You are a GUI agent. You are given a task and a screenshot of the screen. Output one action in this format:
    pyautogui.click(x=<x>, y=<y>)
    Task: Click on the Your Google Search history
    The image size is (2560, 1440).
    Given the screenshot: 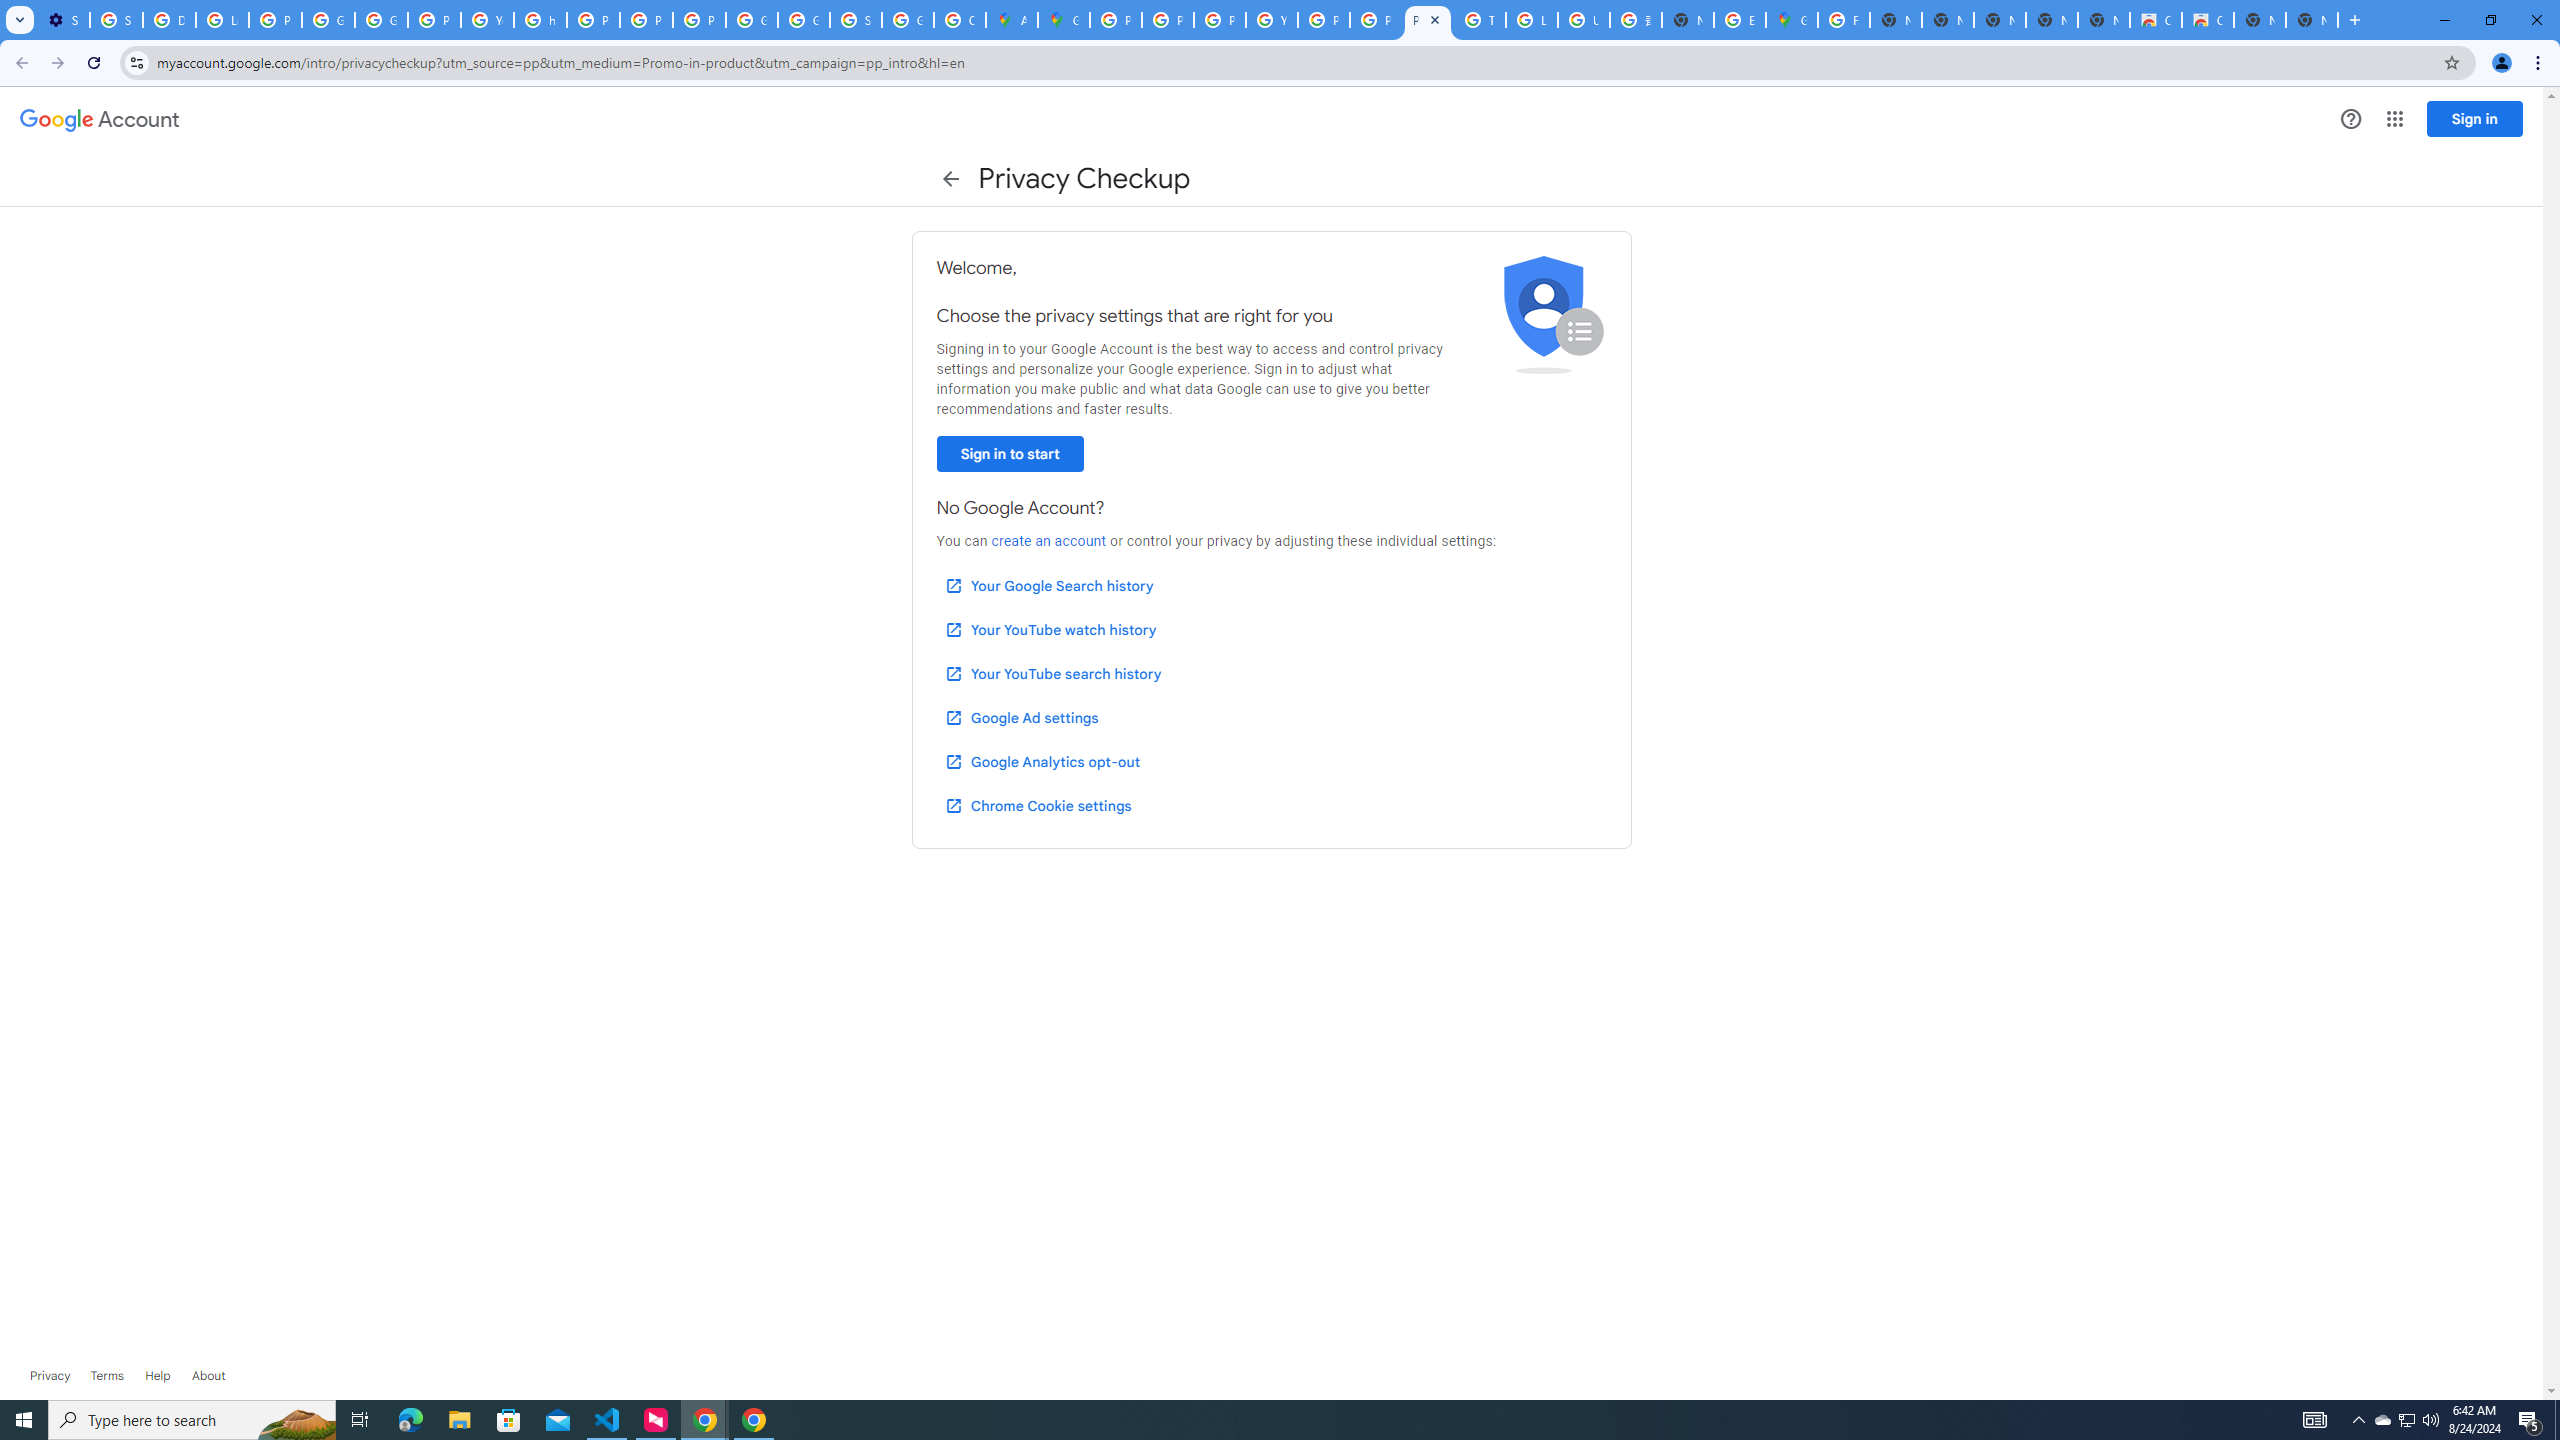 What is the action you would take?
    pyautogui.click(x=1049, y=585)
    